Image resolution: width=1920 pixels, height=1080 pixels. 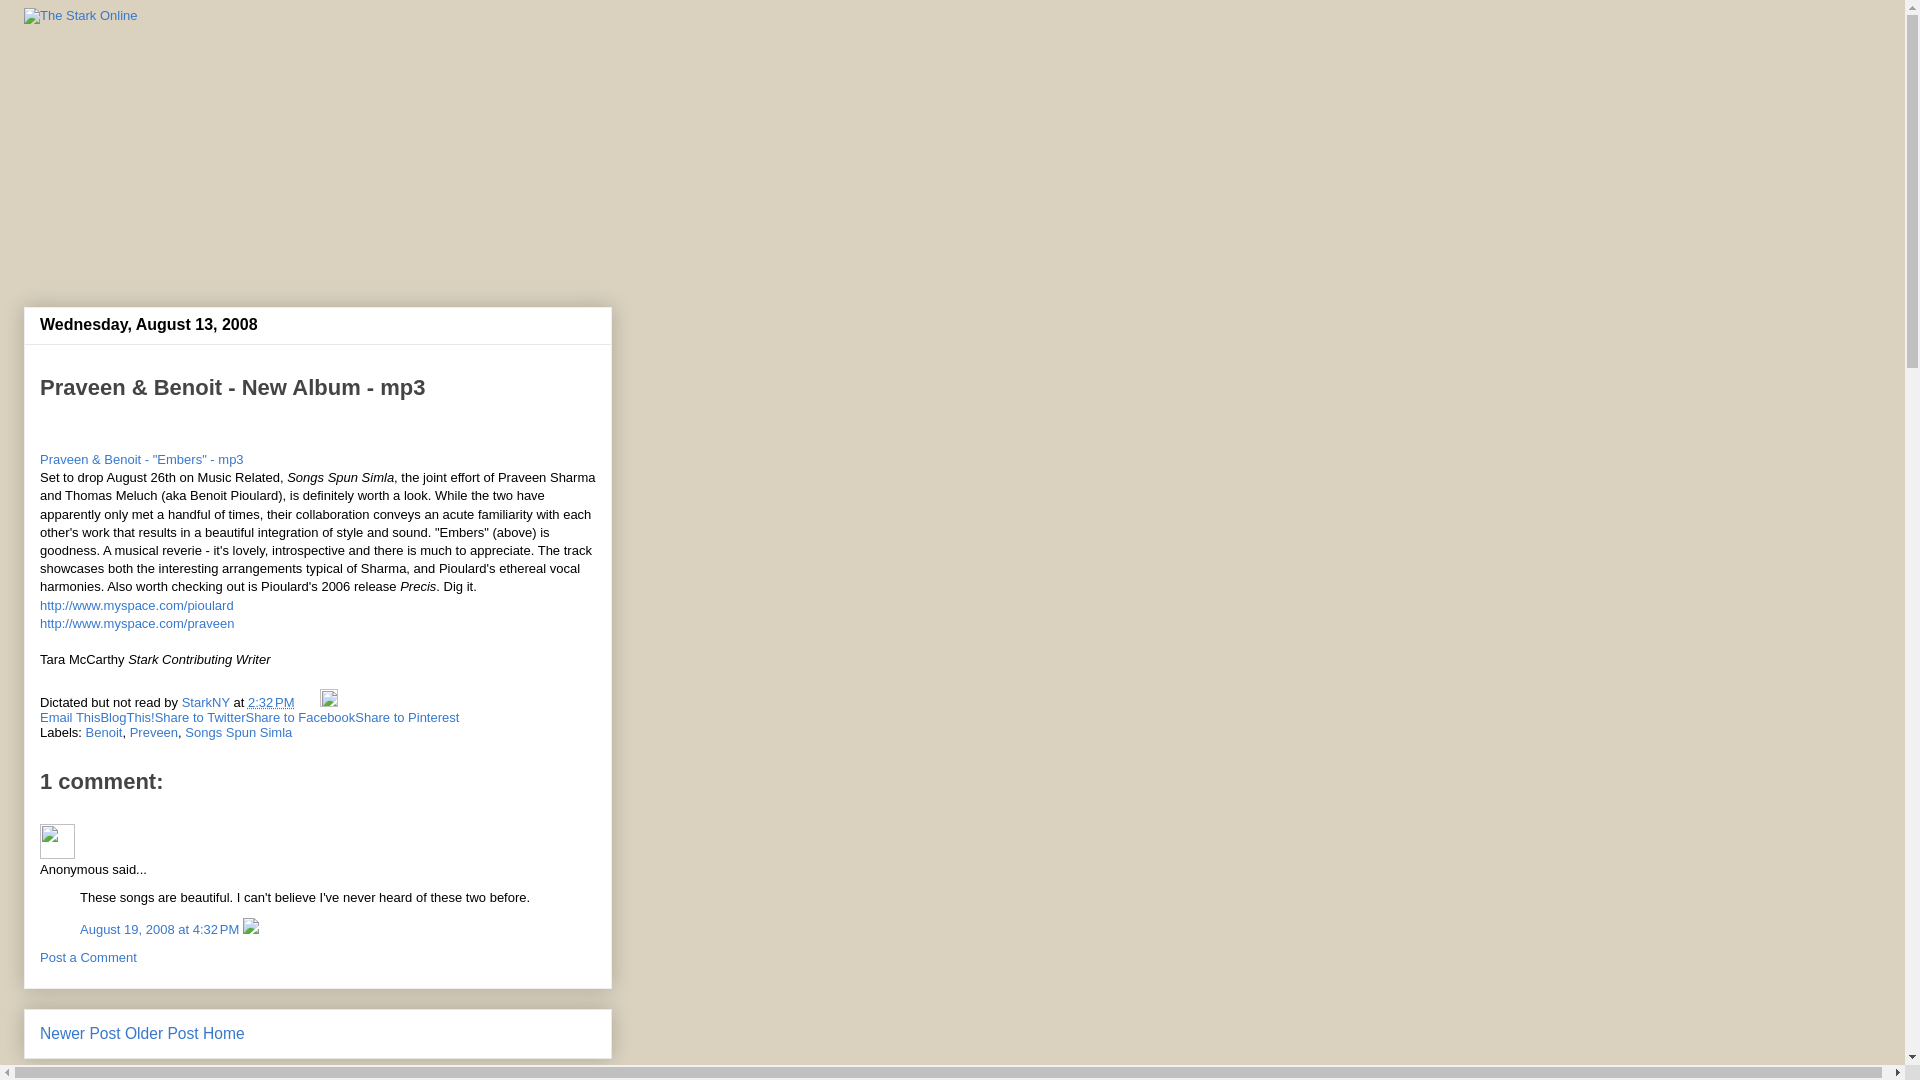 I want to click on StarkNY, so click(x=208, y=702).